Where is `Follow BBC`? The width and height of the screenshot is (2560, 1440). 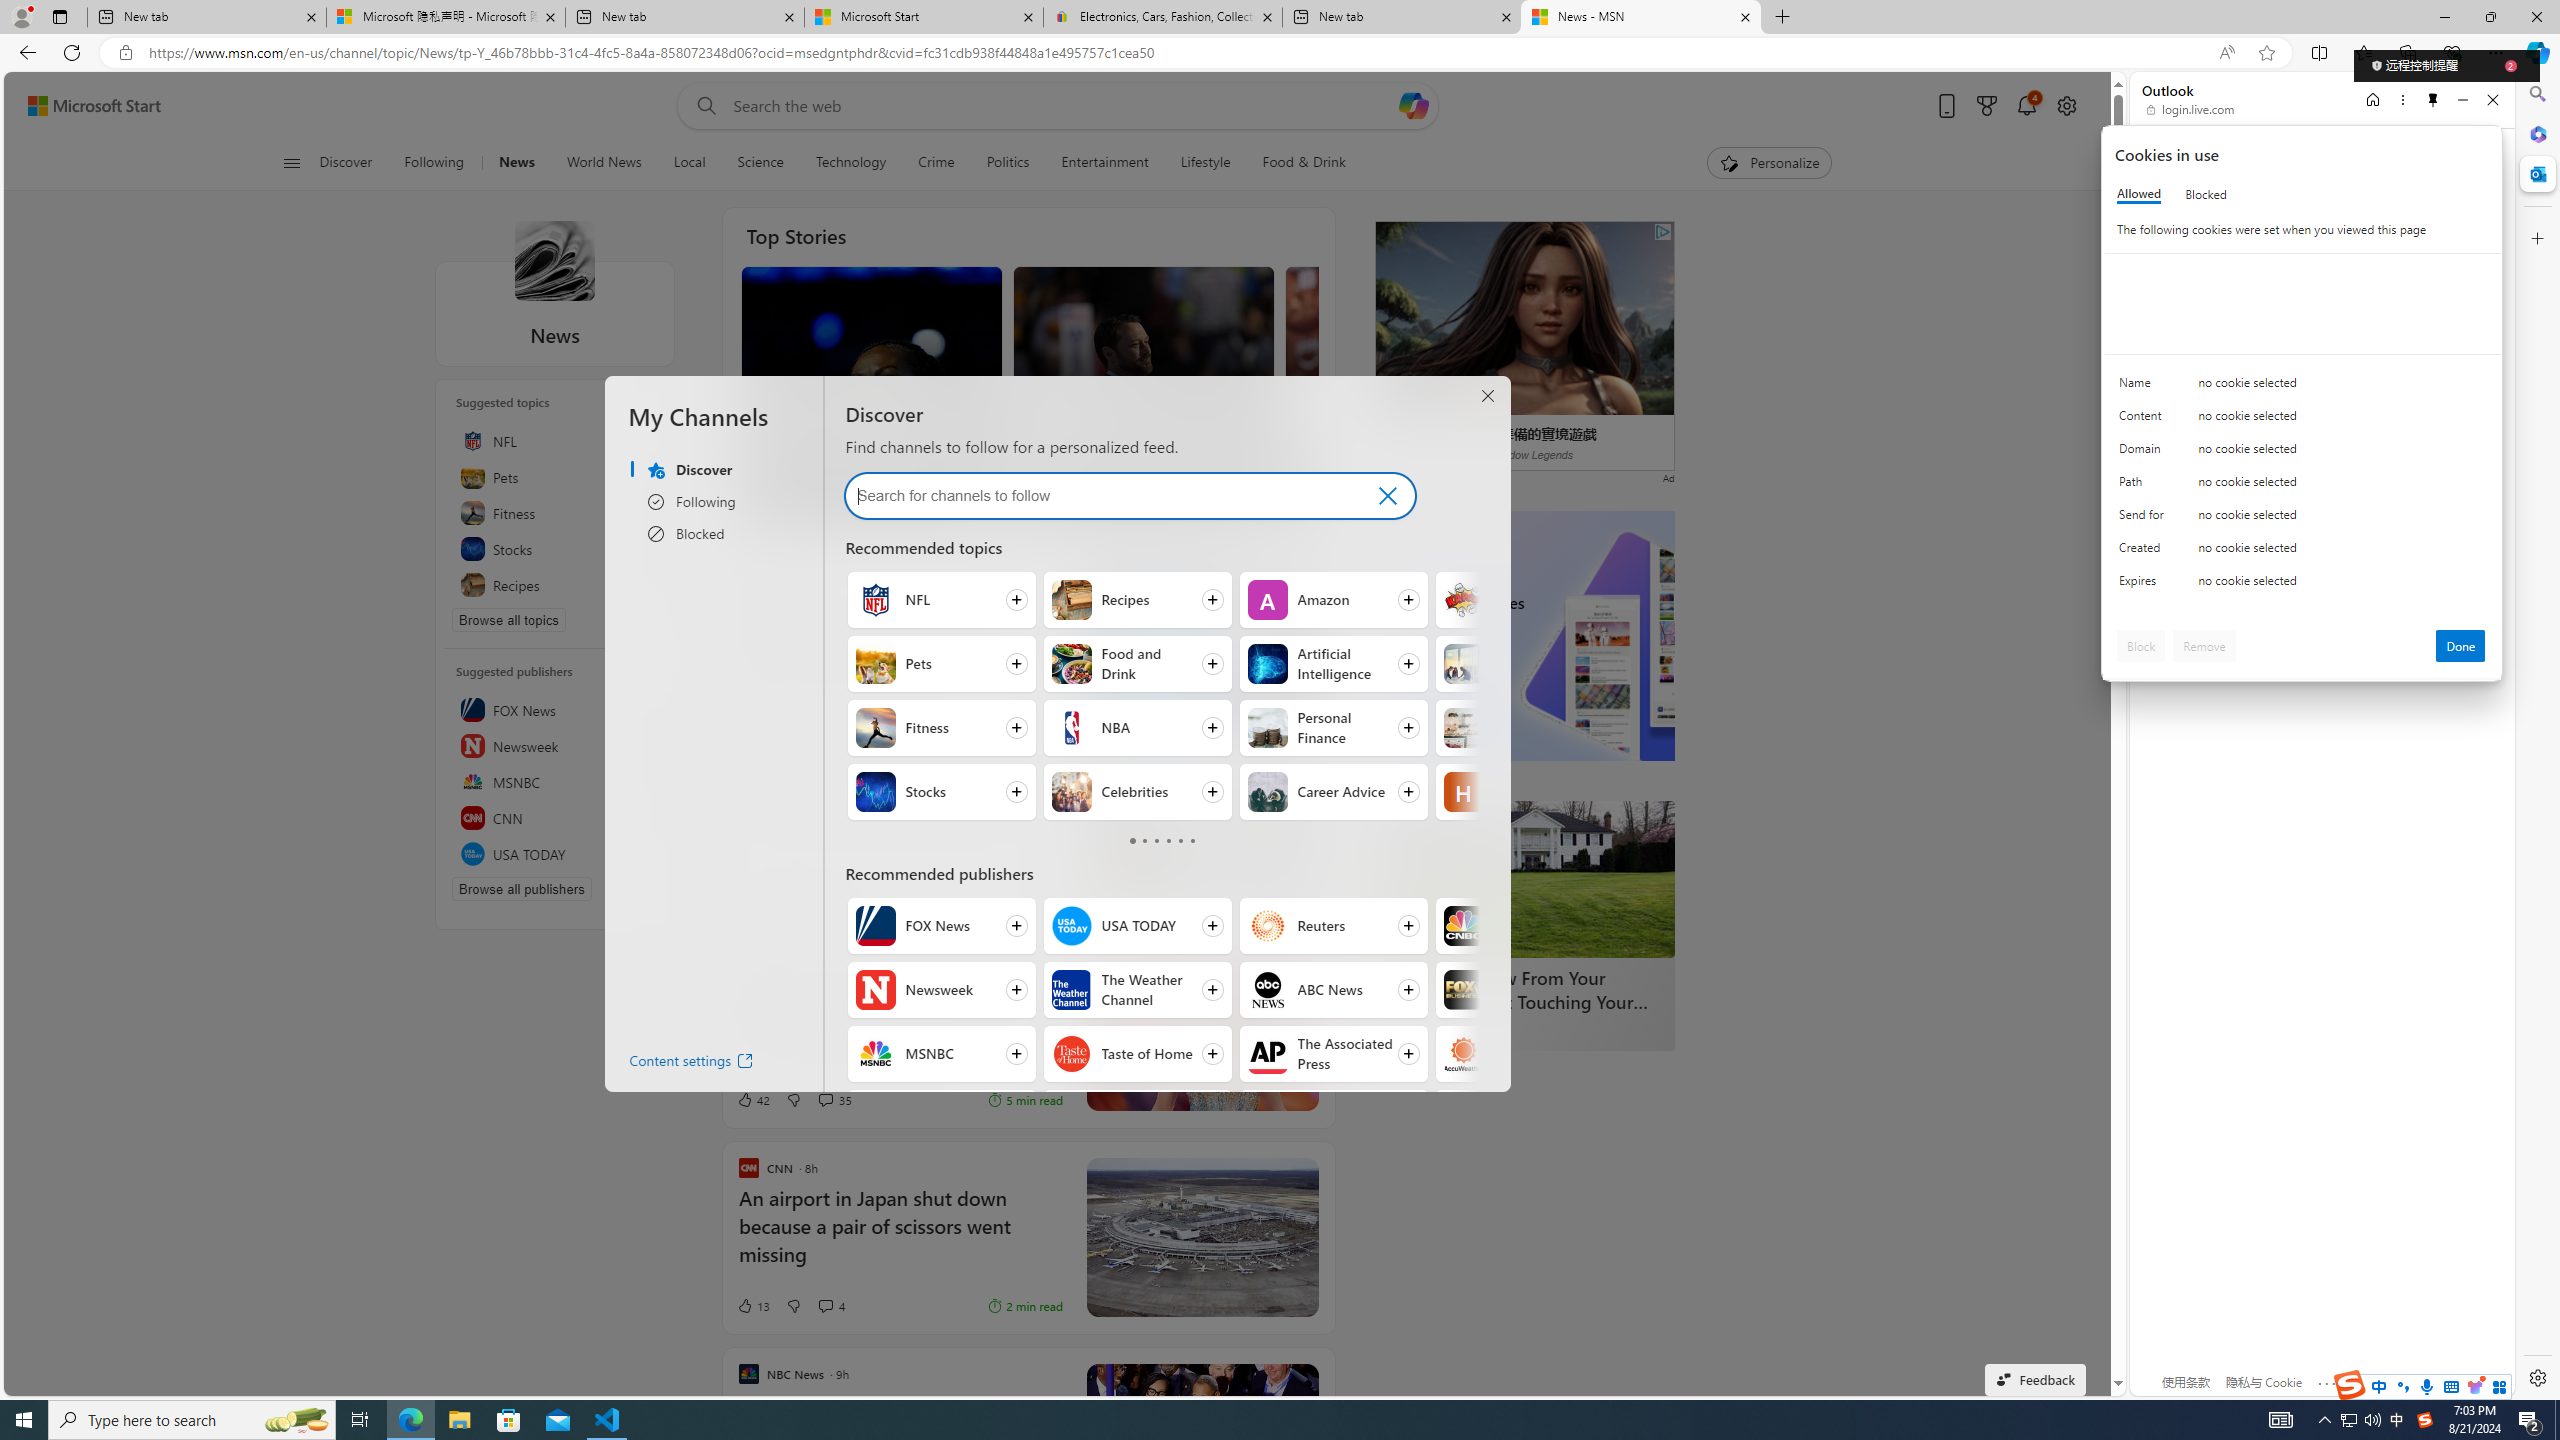 Follow BBC is located at coordinates (1530, 1118).